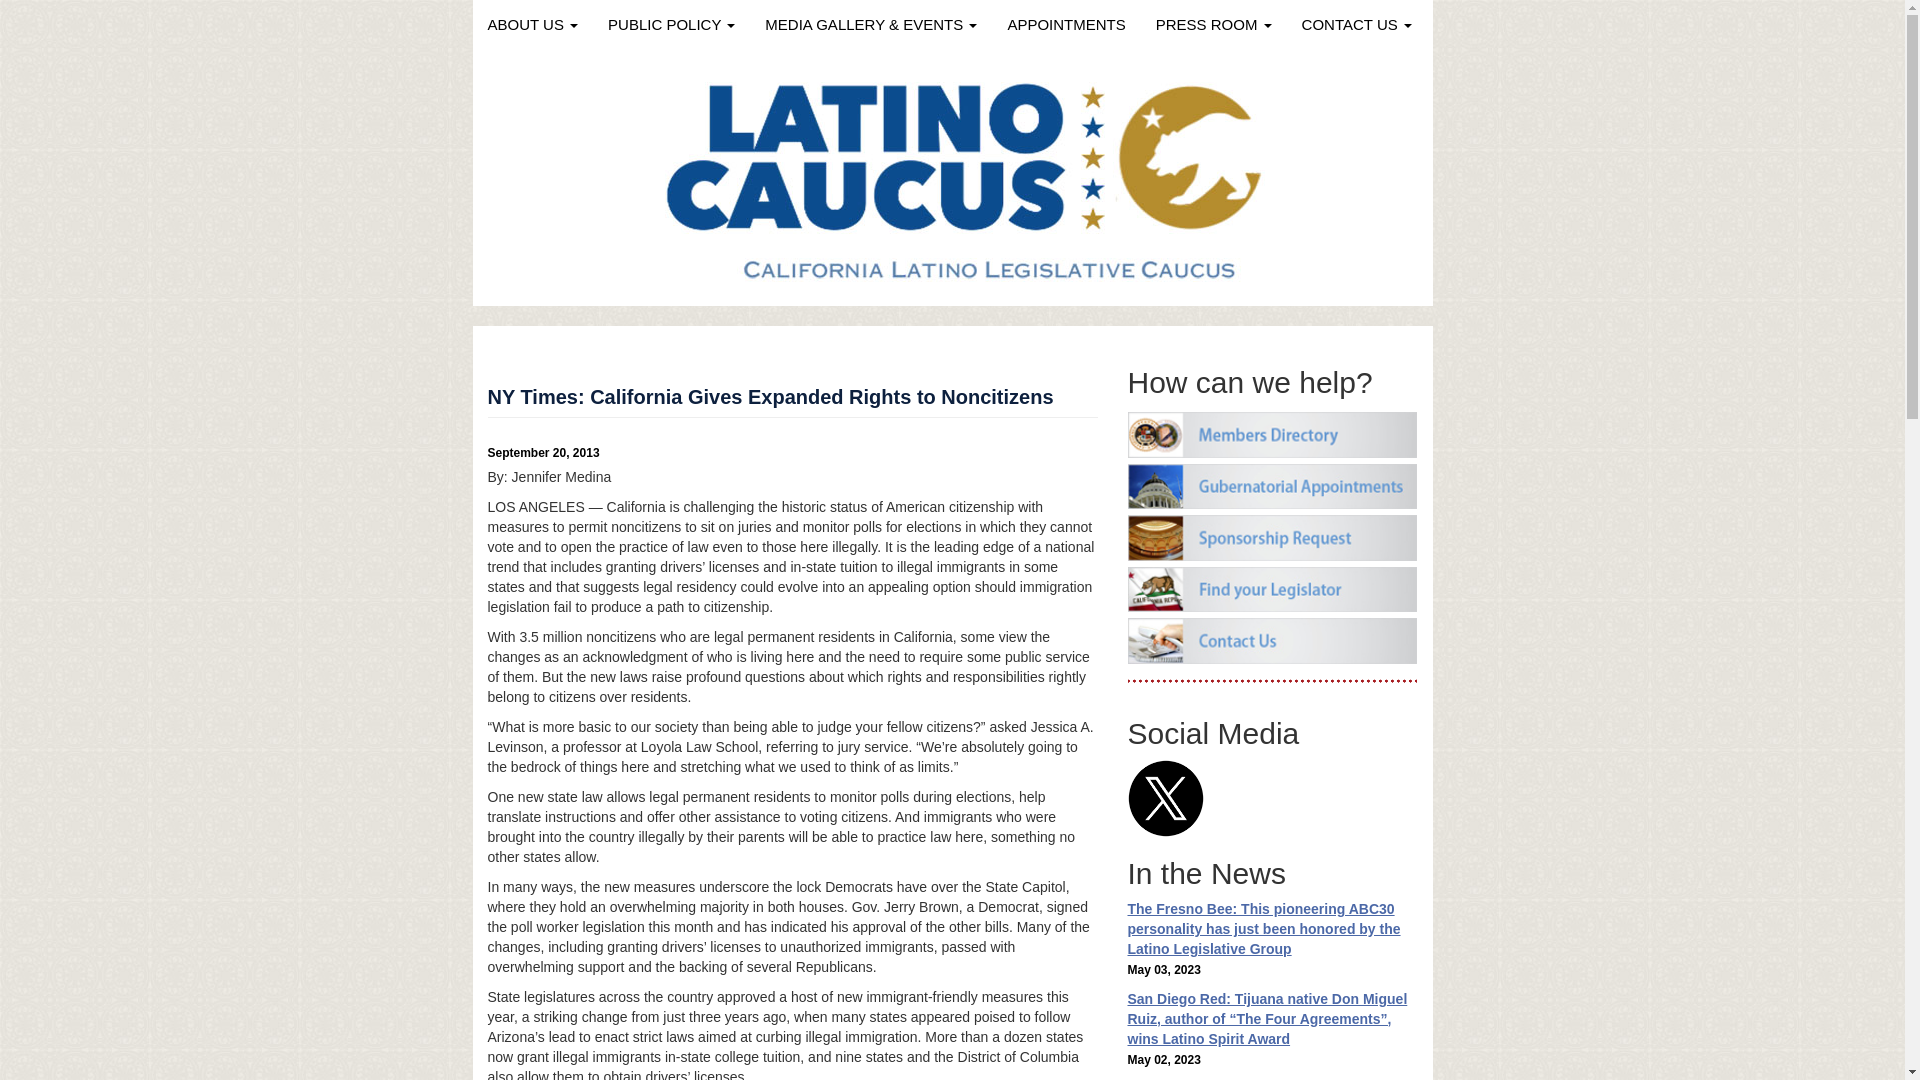 The image size is (1920, 1080). I want to click on PRESS ROOM, so click(1213, 24).